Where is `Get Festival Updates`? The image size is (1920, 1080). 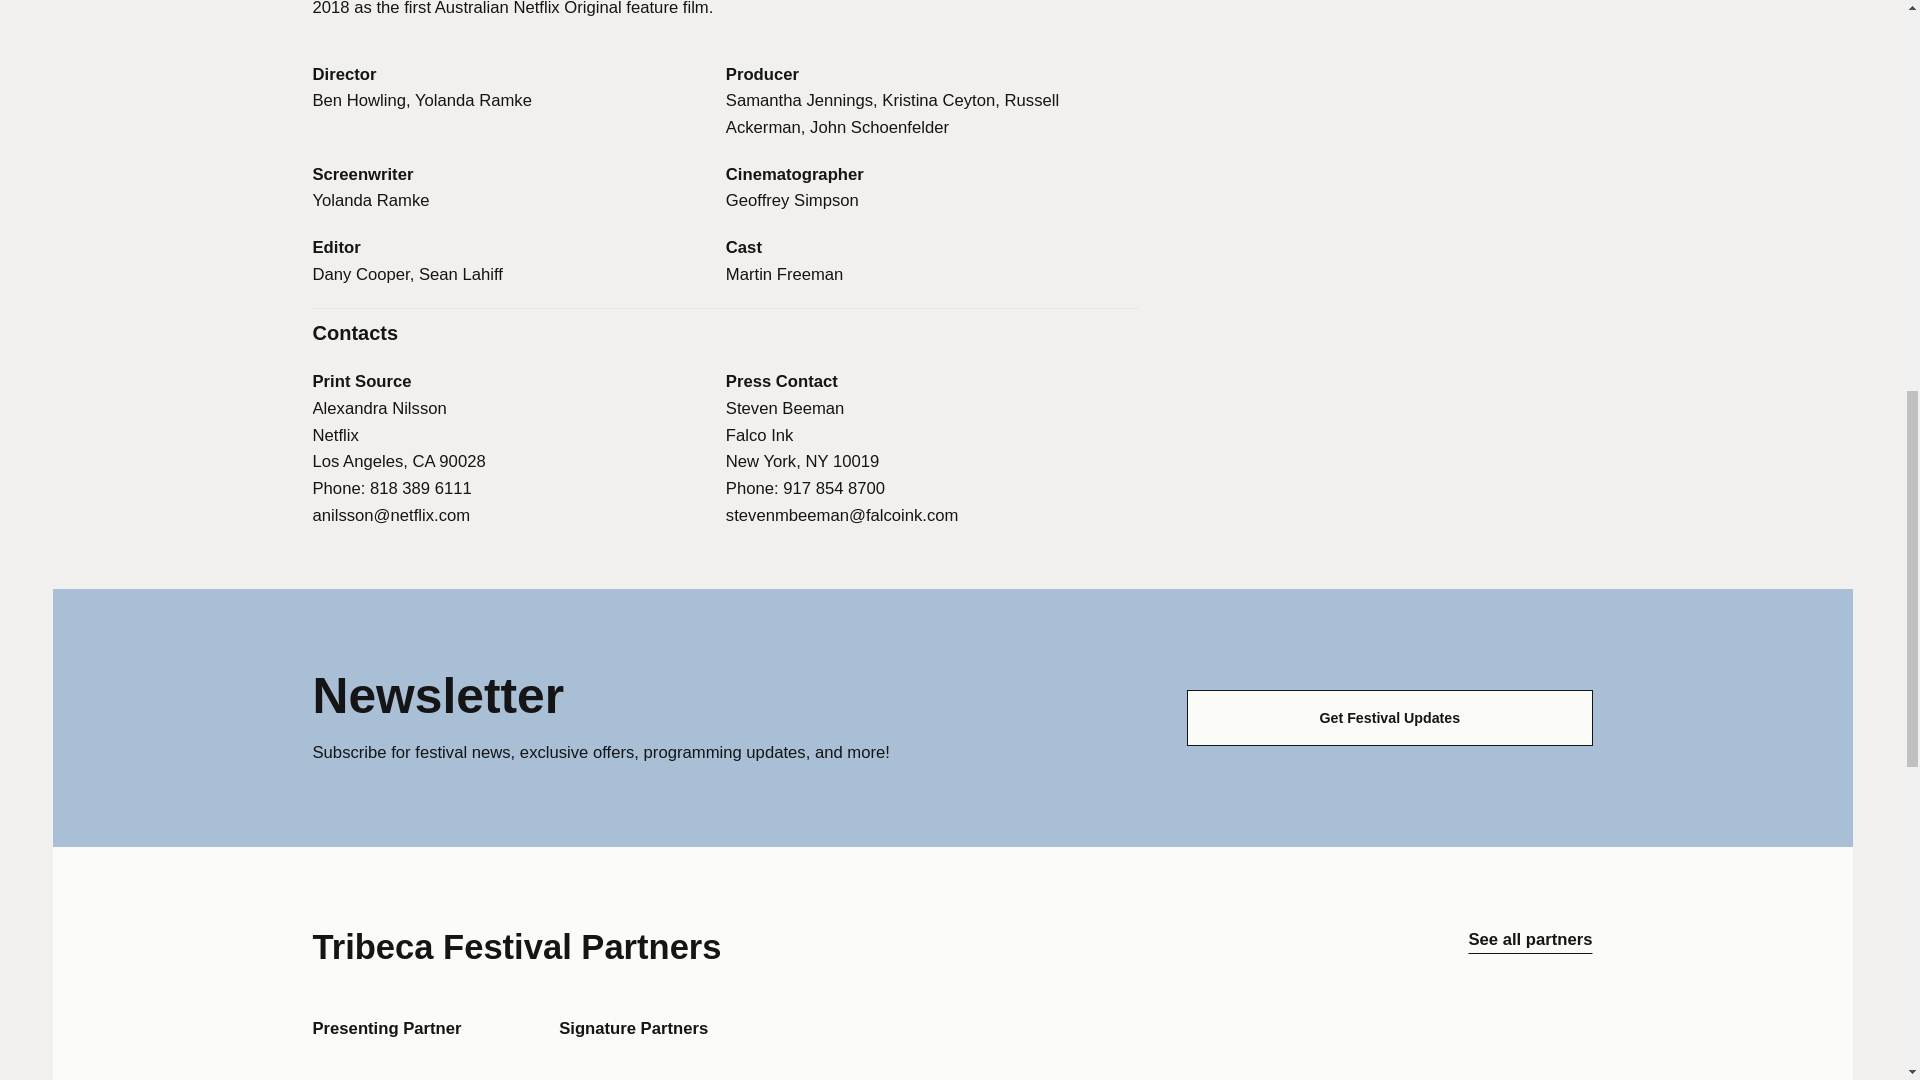 Get Festival Updates is located at coordinates (1388, 718).